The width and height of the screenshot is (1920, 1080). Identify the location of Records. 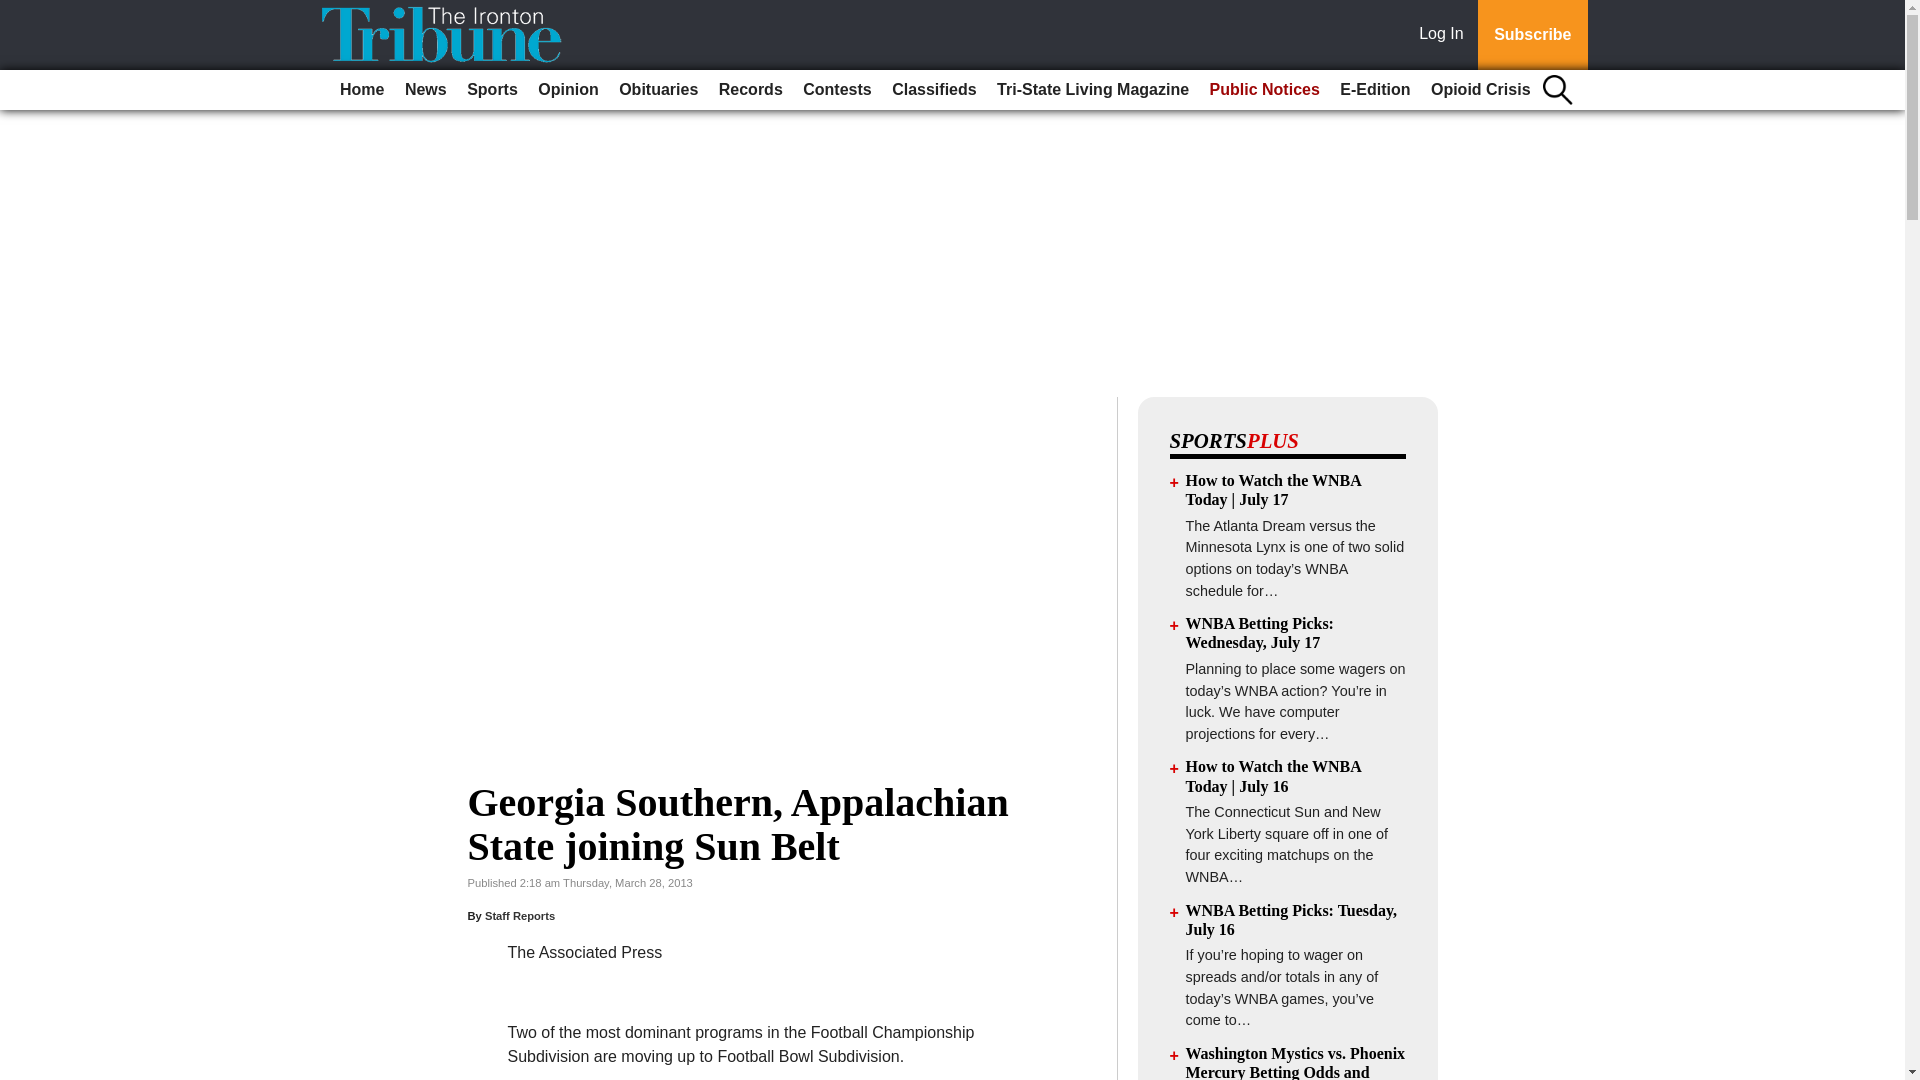
(750, 90).